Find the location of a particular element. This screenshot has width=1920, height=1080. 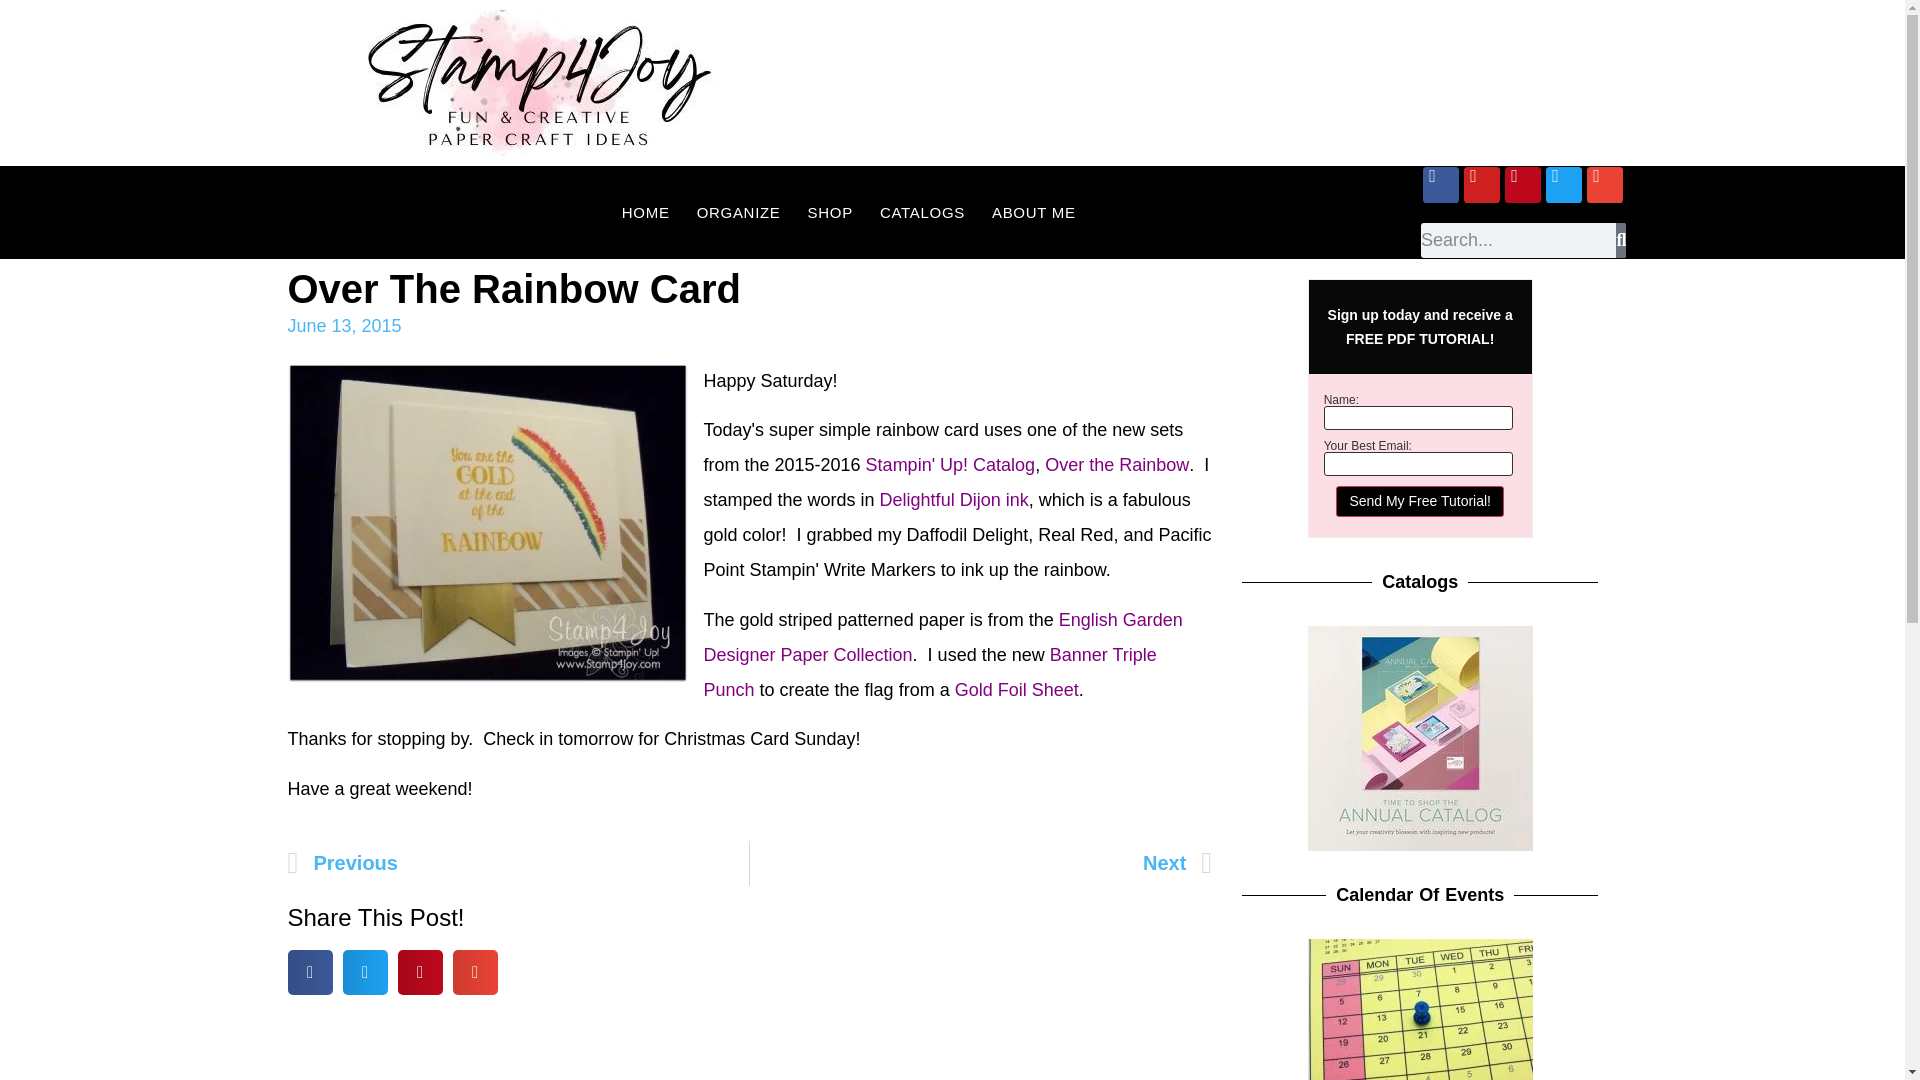

Gold Foil Sheet is located at coordinates (1016, 690).